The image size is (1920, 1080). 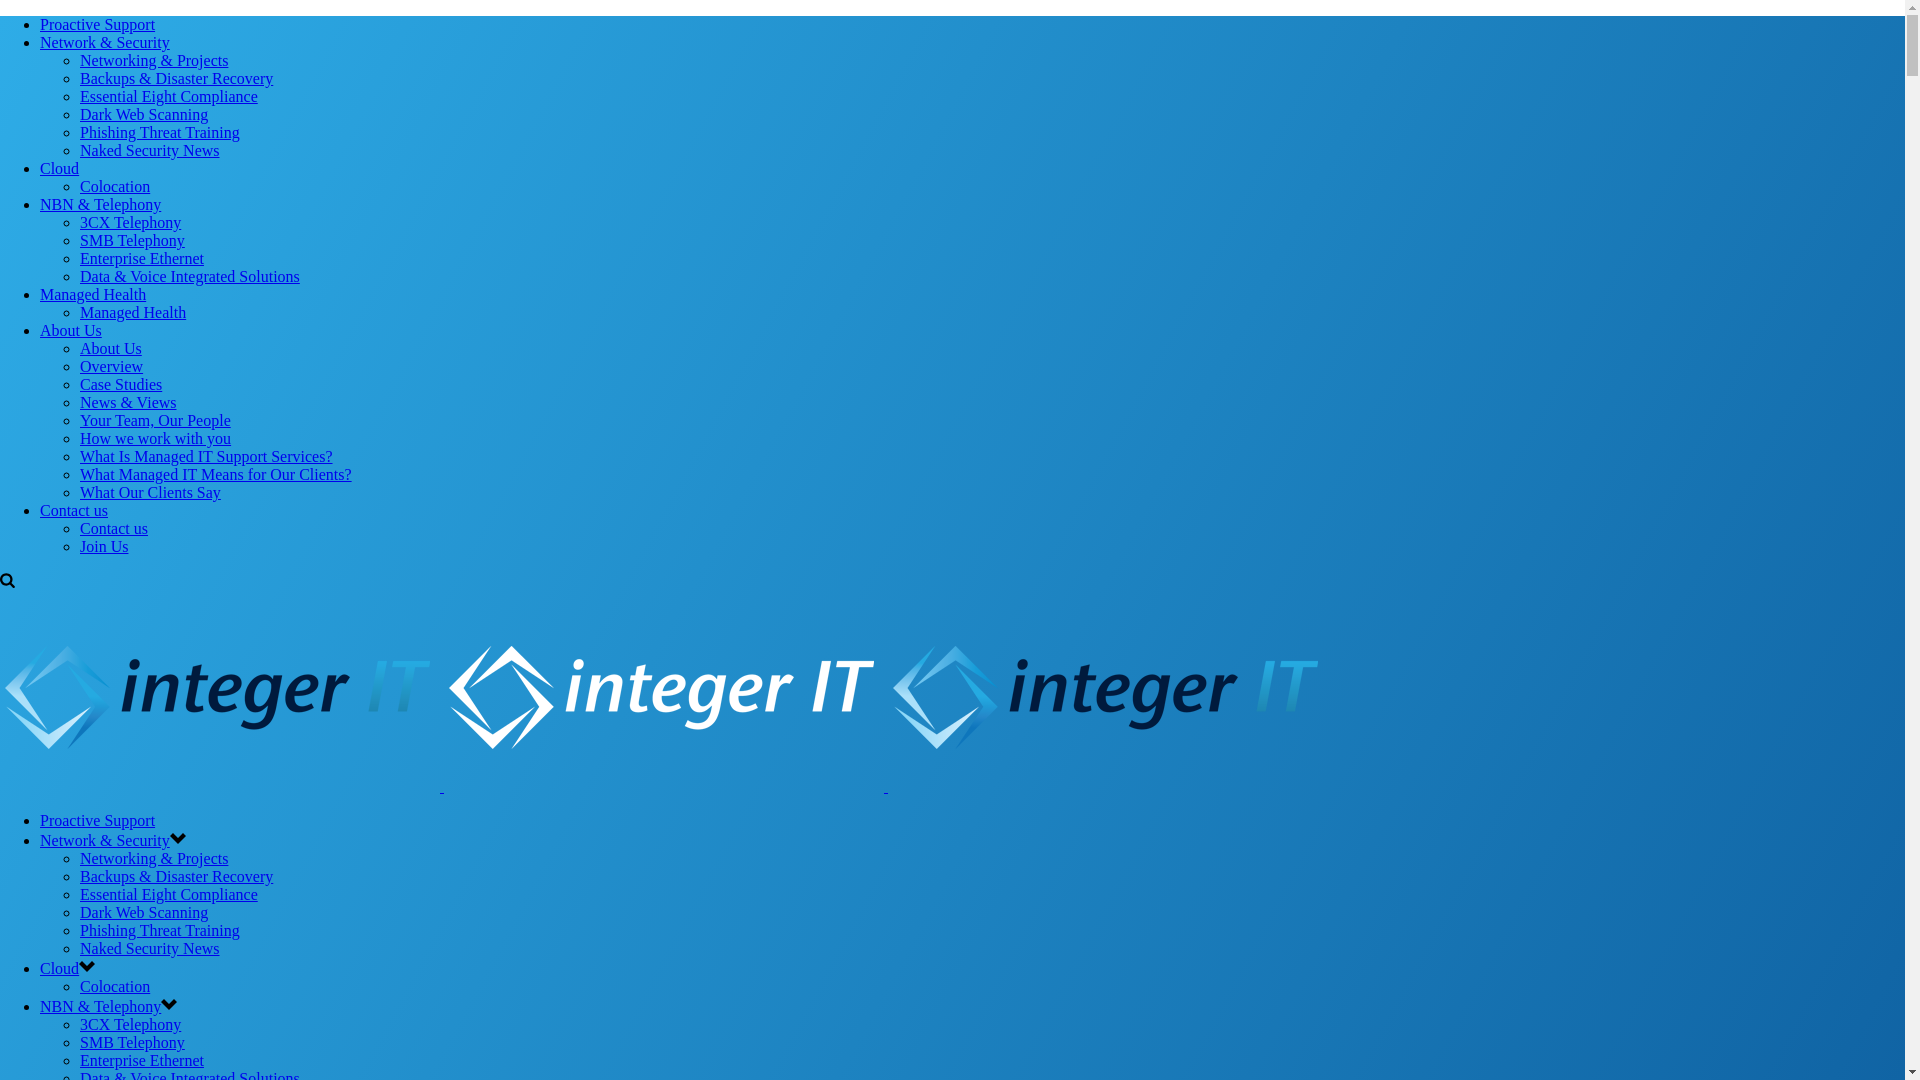 What do you see at coordinates (112, 366) in the screenshot?
I see `Overview` at bounding box center [112, 366].